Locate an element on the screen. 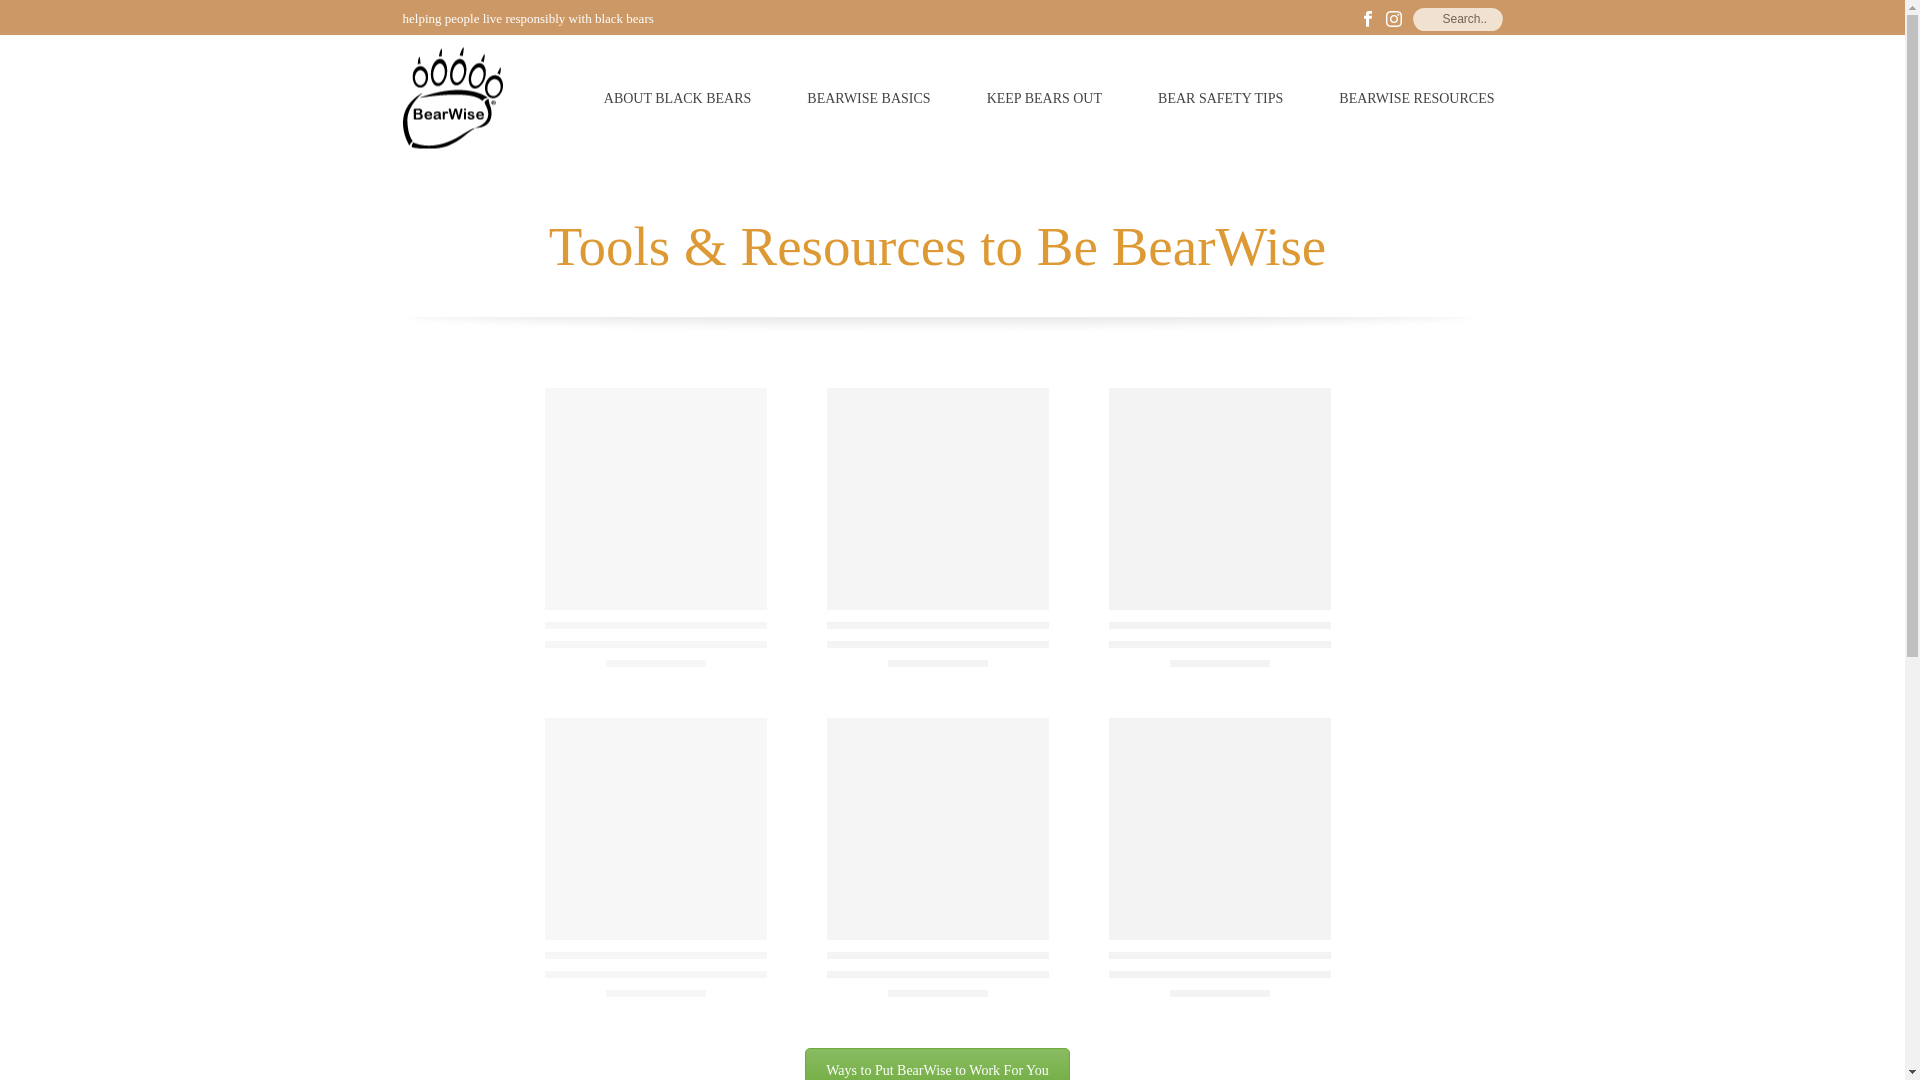 Image resolution: width=1920 pixels, height=1080 pixels. BEARWISE BASICS is located at coordinates (868, 99).